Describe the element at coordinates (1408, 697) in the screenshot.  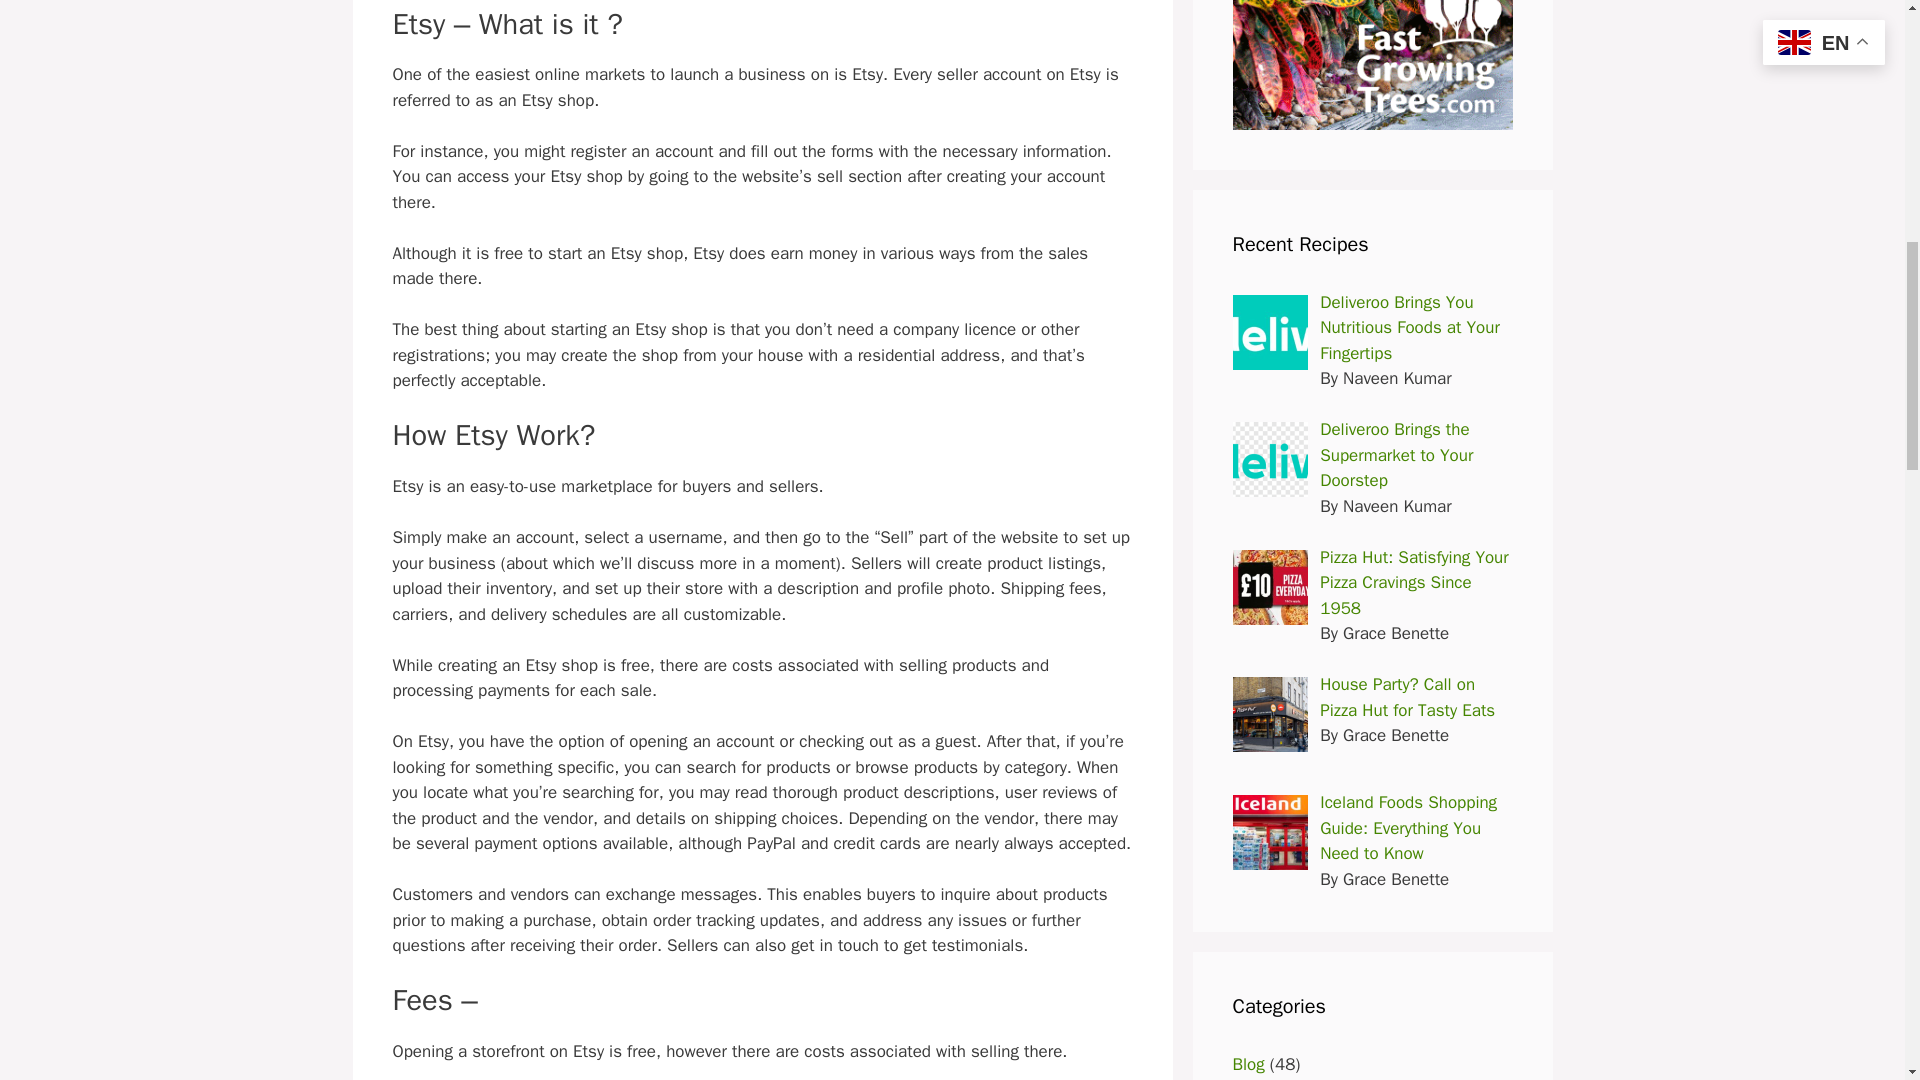
I see `House Party? Call on Pizza Hut for Tasty Eats` at that location.